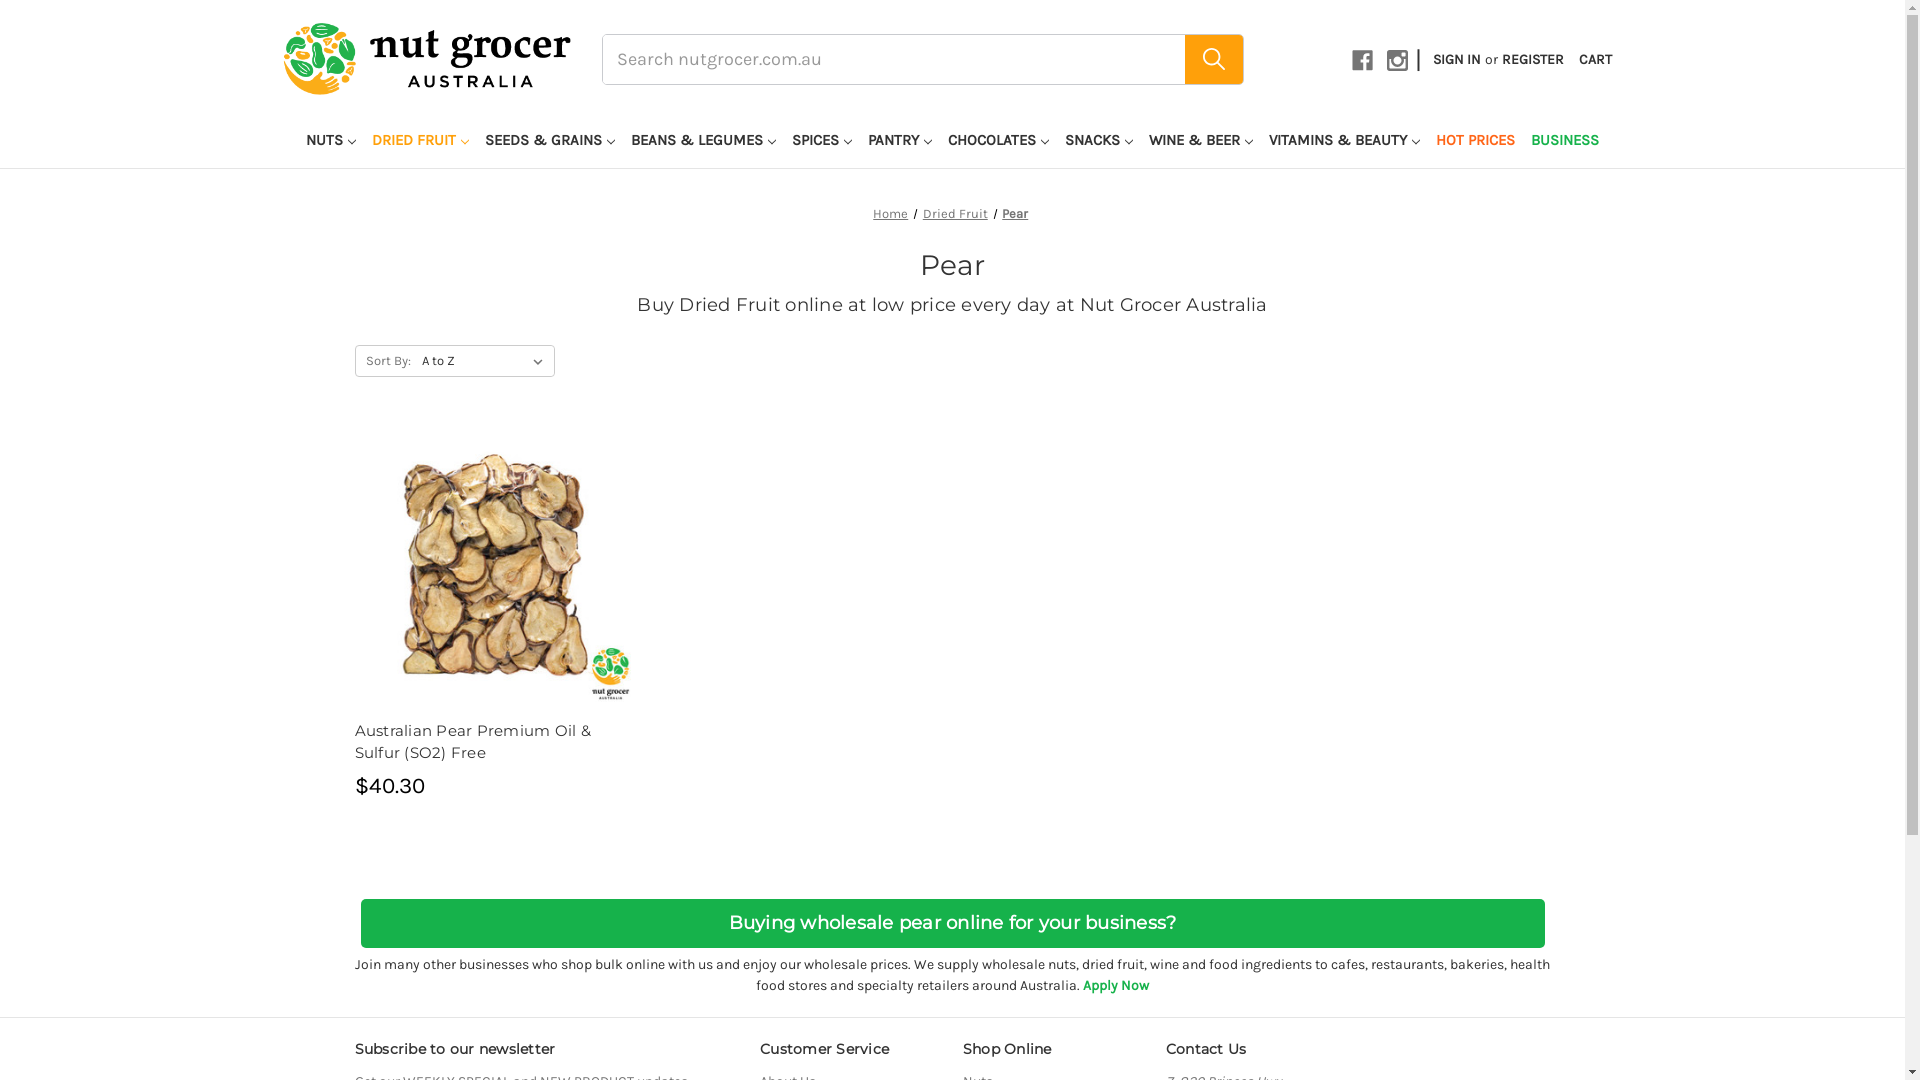 This screenshot has width=1920, height=1080. I want to click on SPICES, so click(822, 142).